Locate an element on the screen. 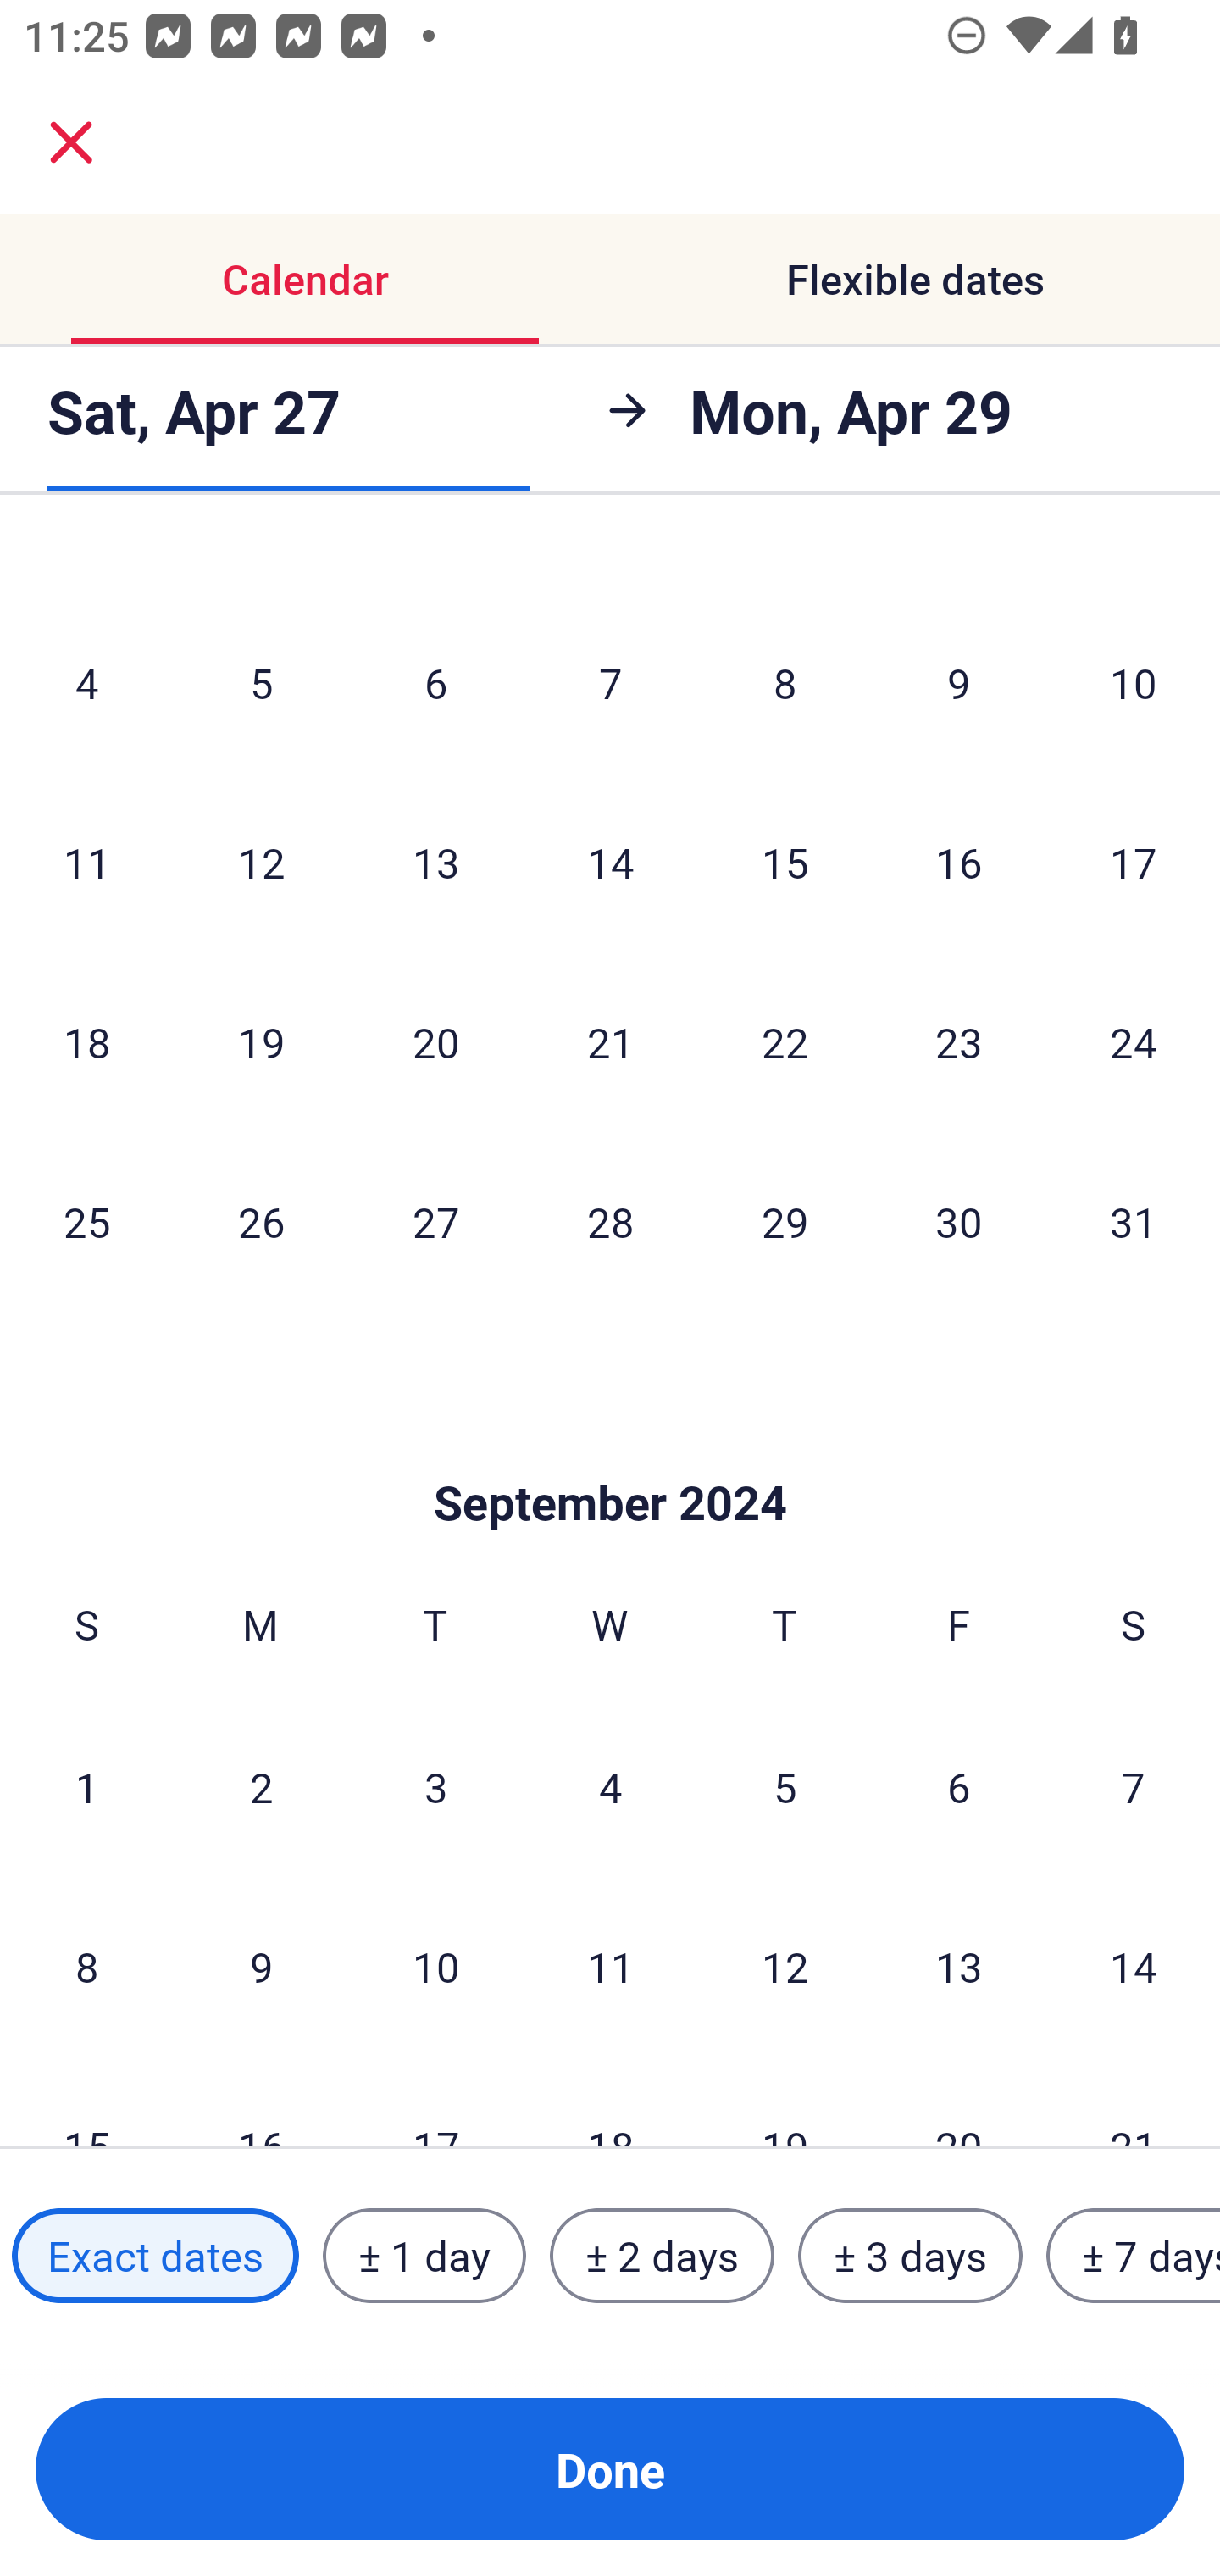  Flexible dates is located at coordinates (915, 280).